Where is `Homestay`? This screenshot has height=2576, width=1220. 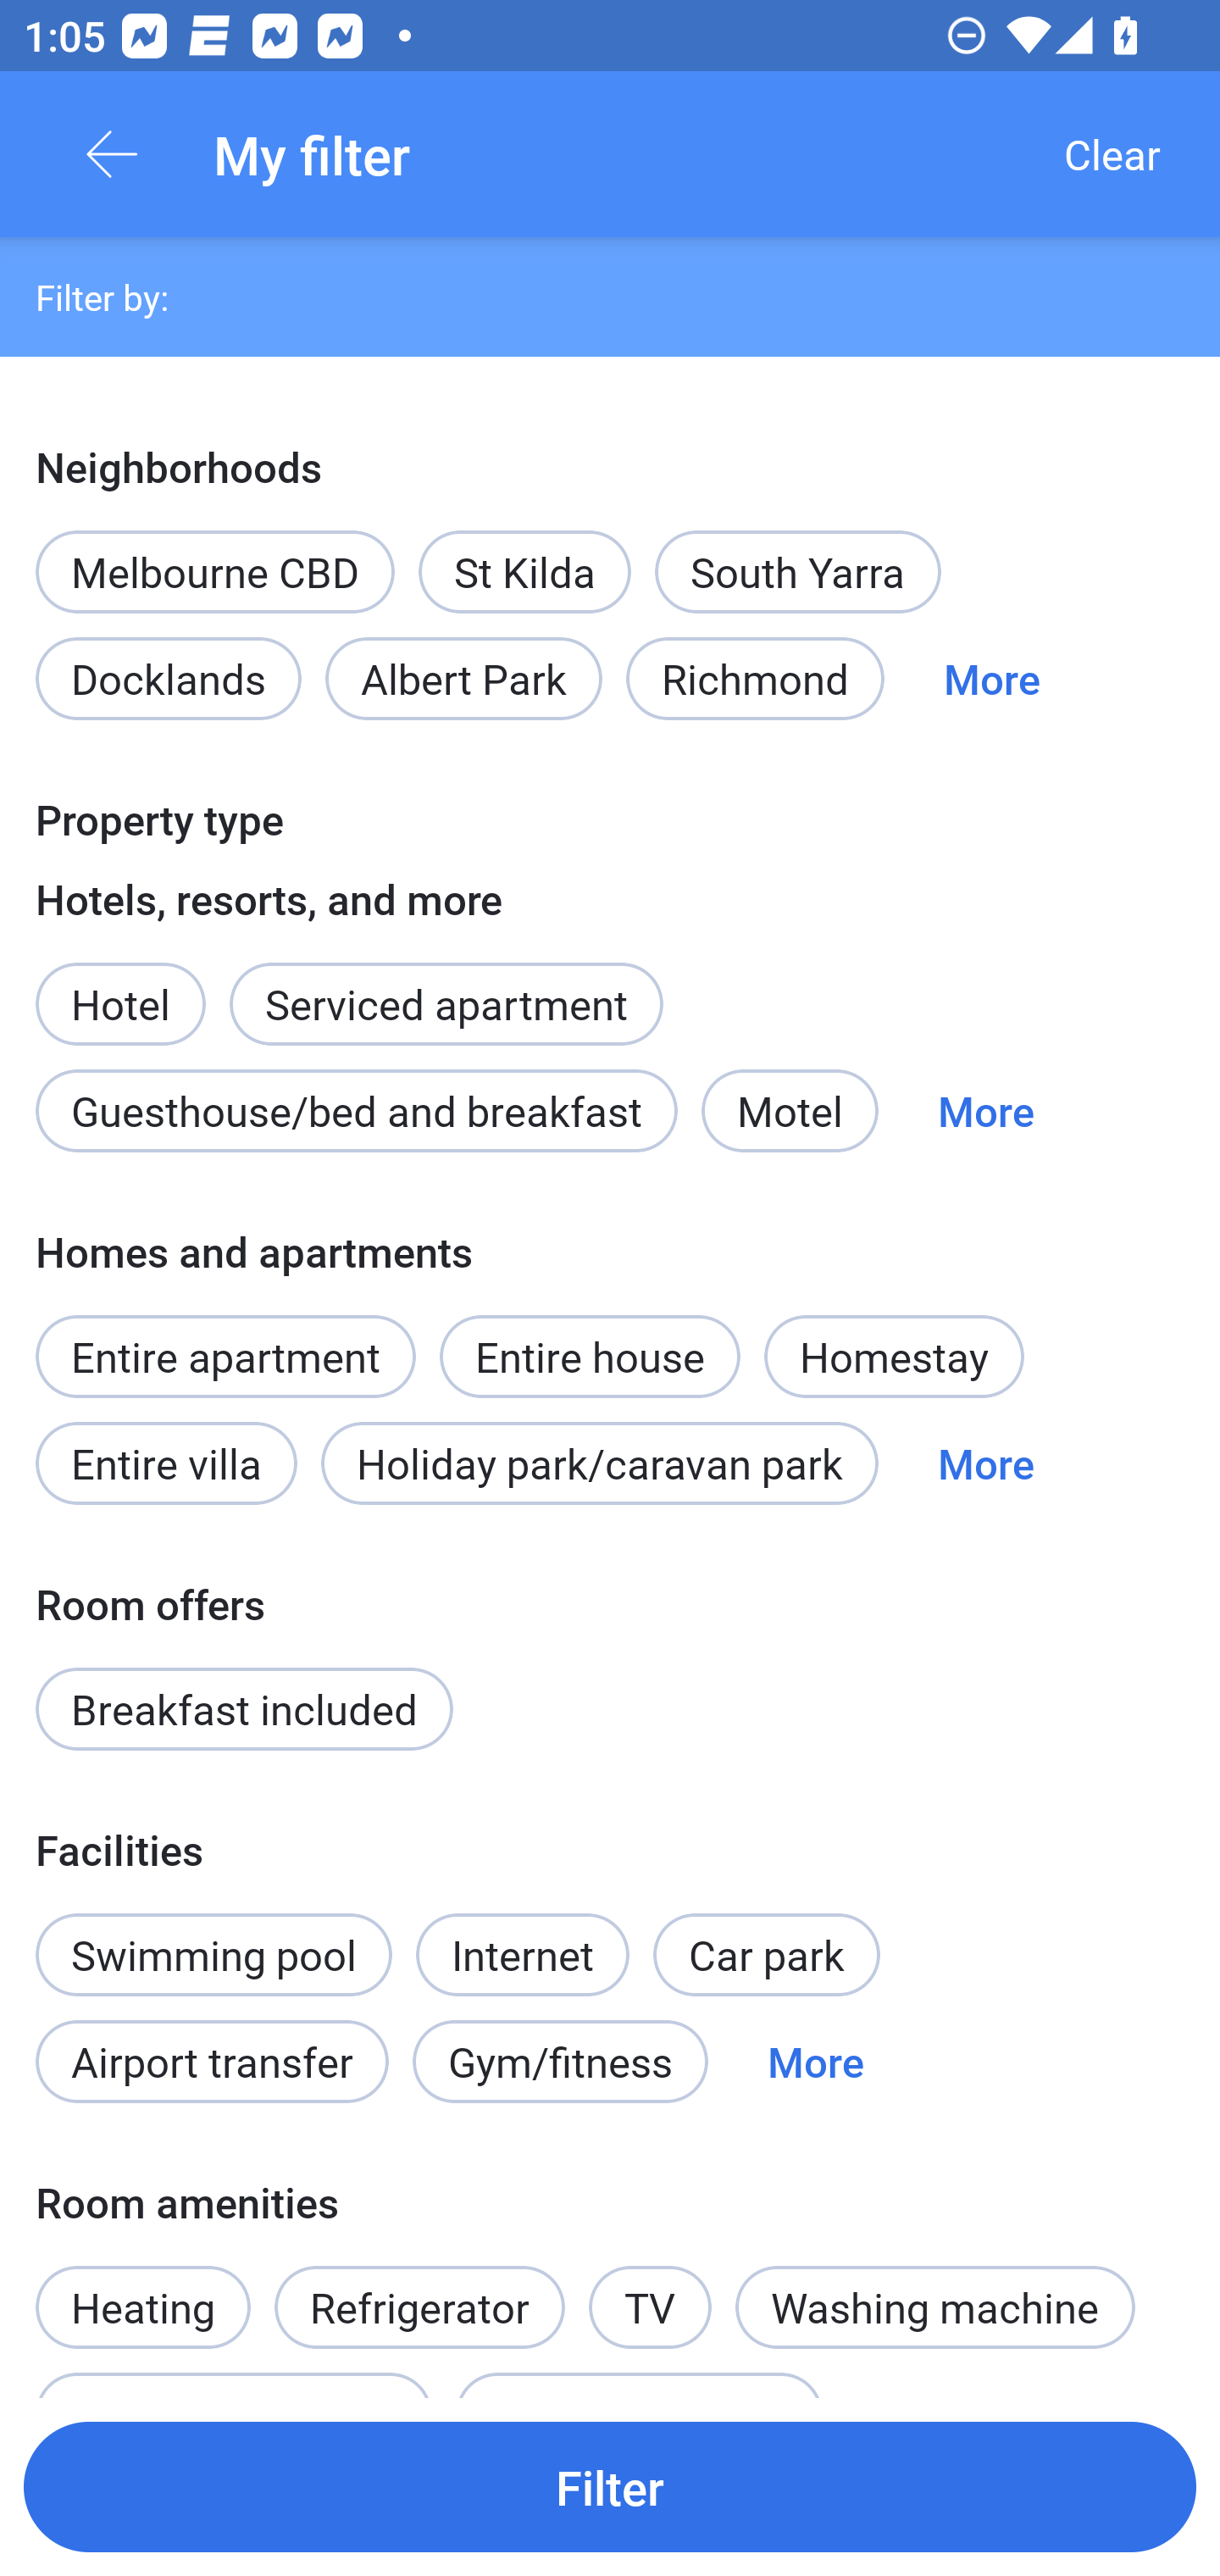 Homestay is located at coordinates (894, 1356).